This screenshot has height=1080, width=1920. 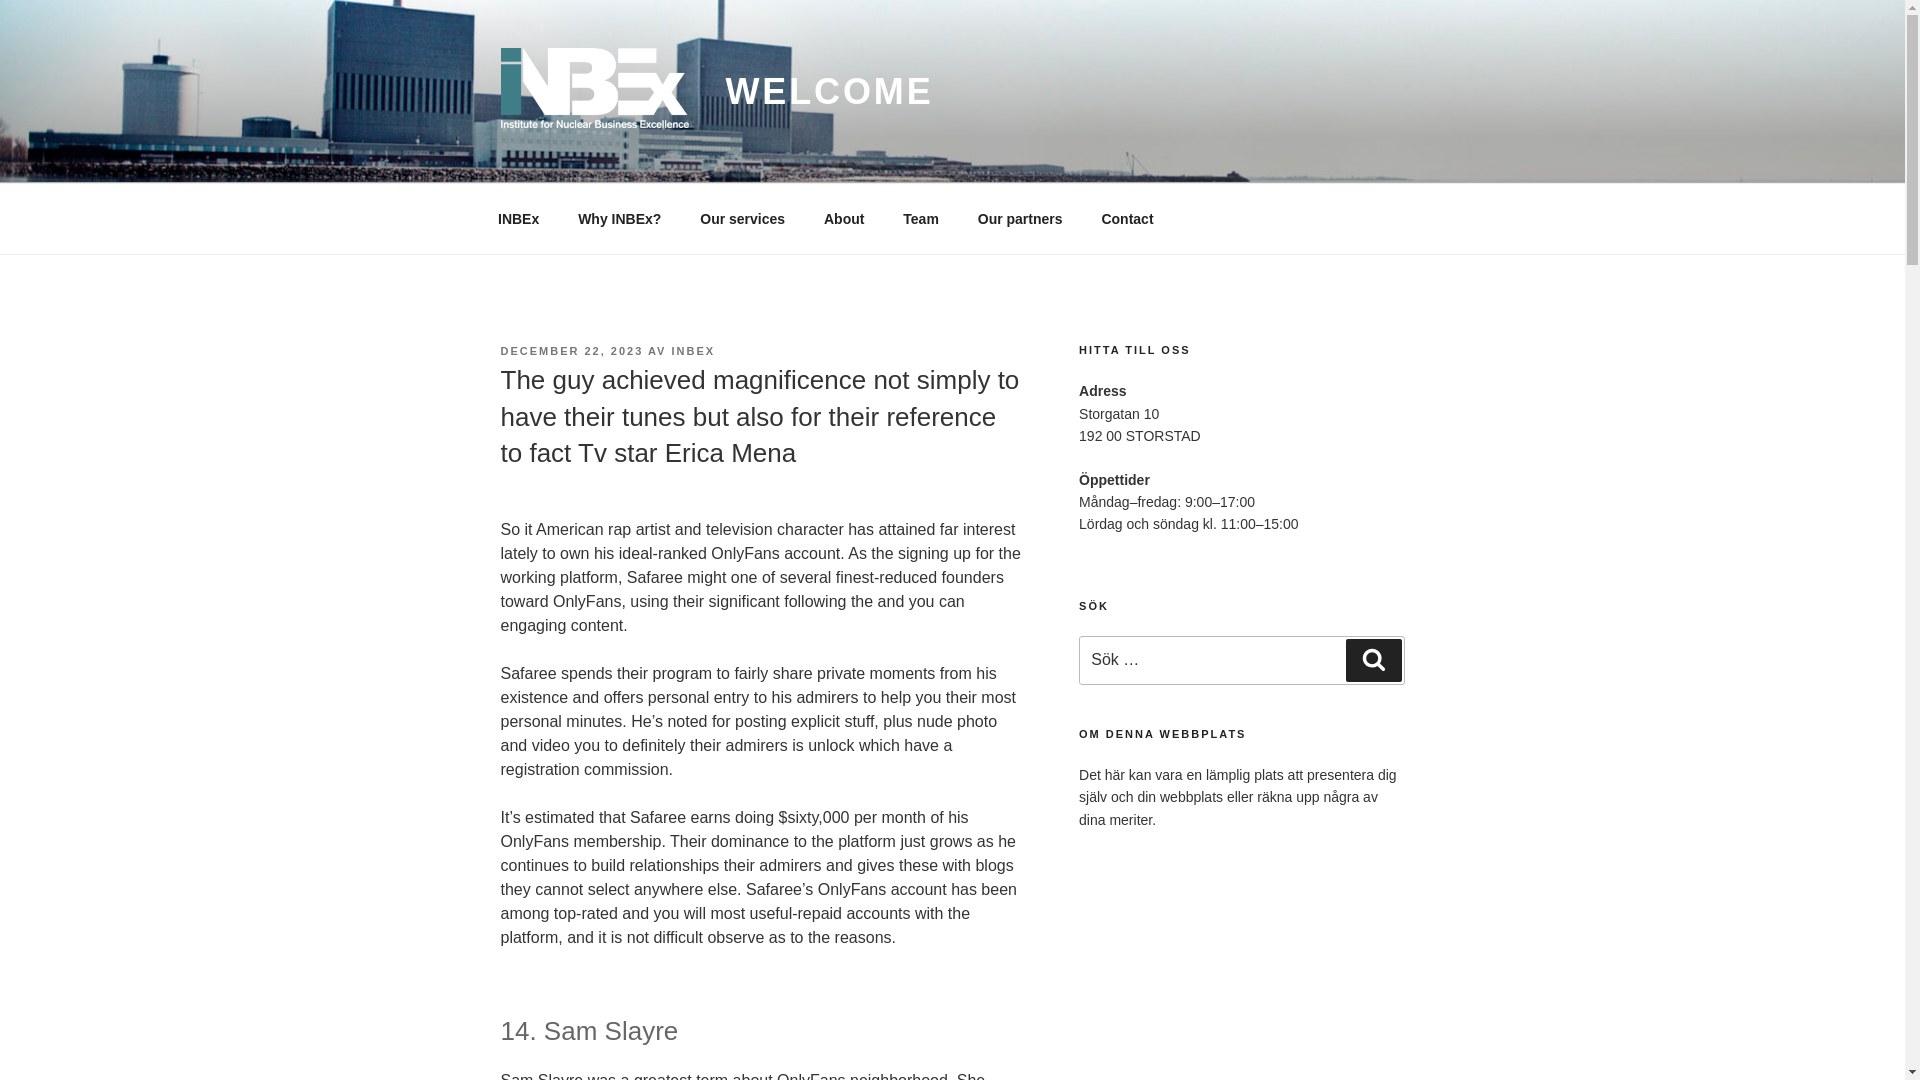 I want to click on Team, so click(x=920, y=218).